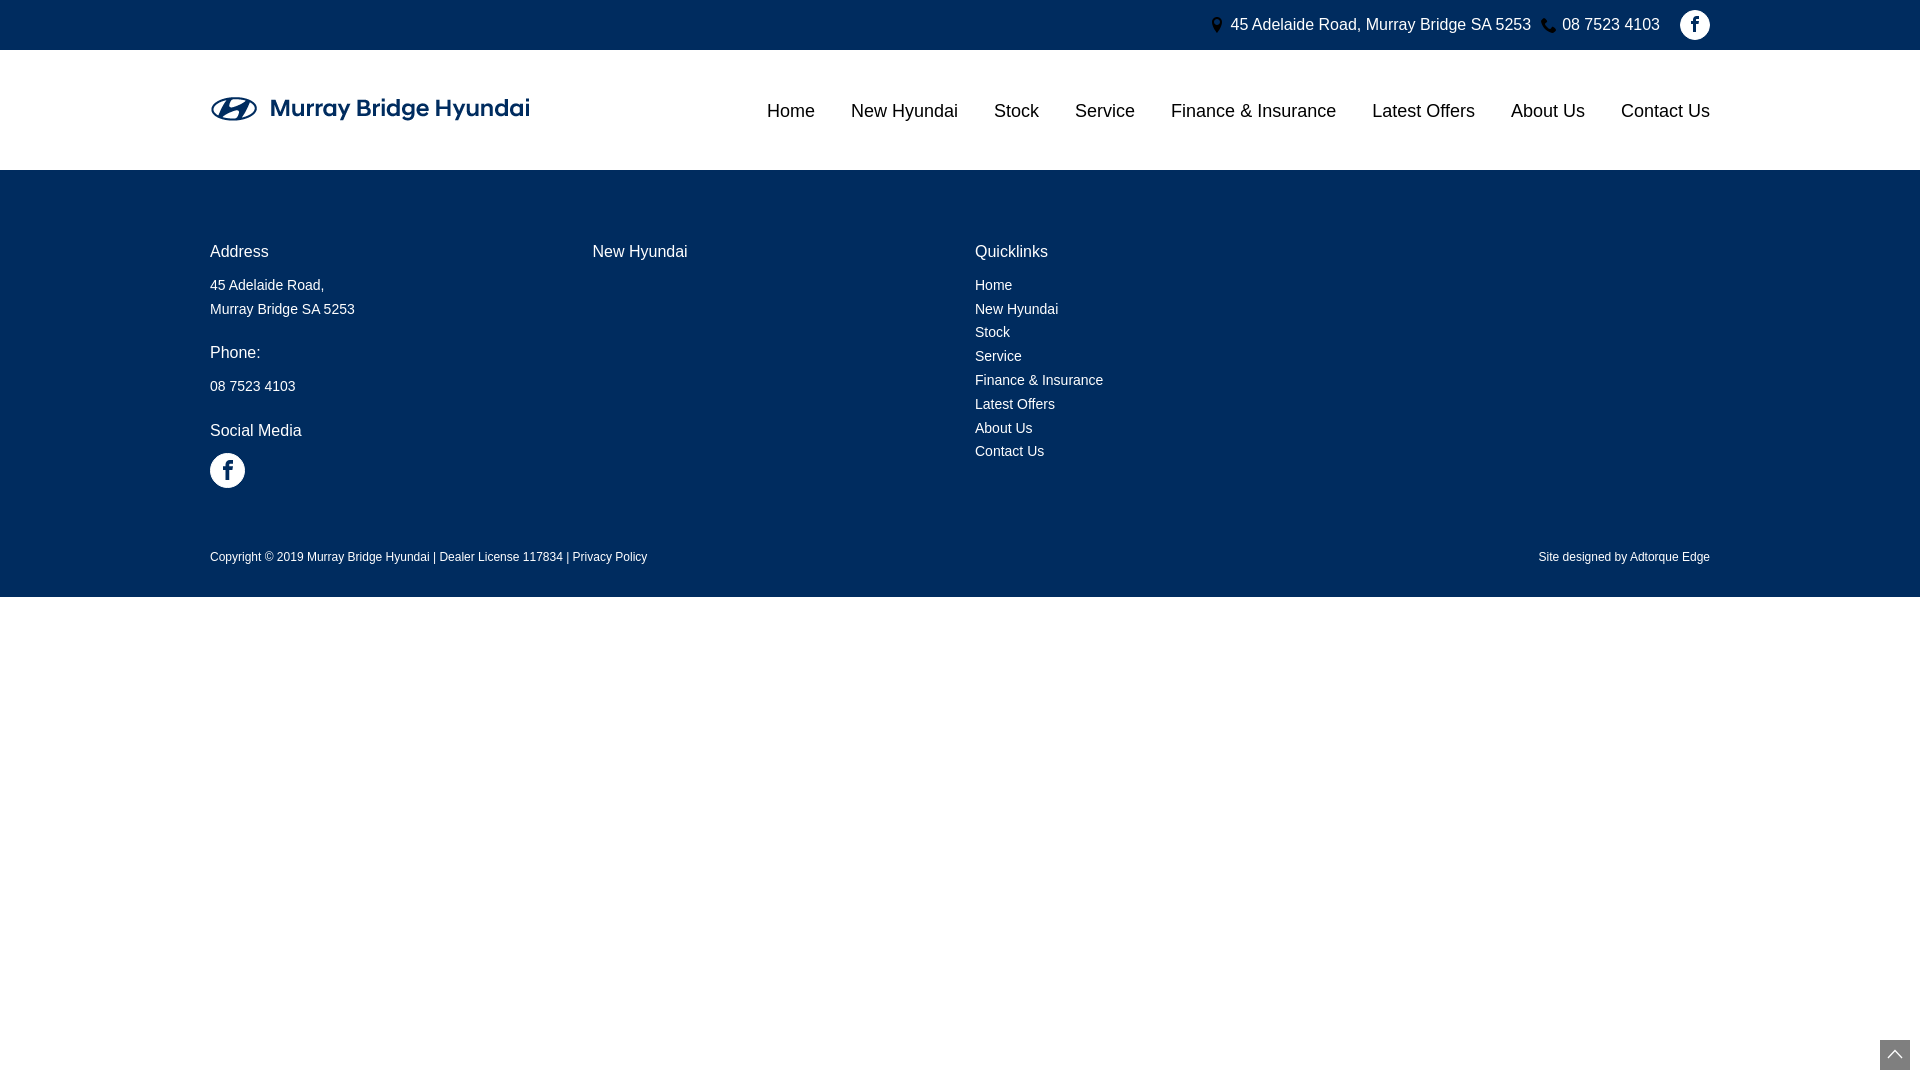 The image size is (1920, 1080). I want to click on New Hyundai, so click(1016, 309).